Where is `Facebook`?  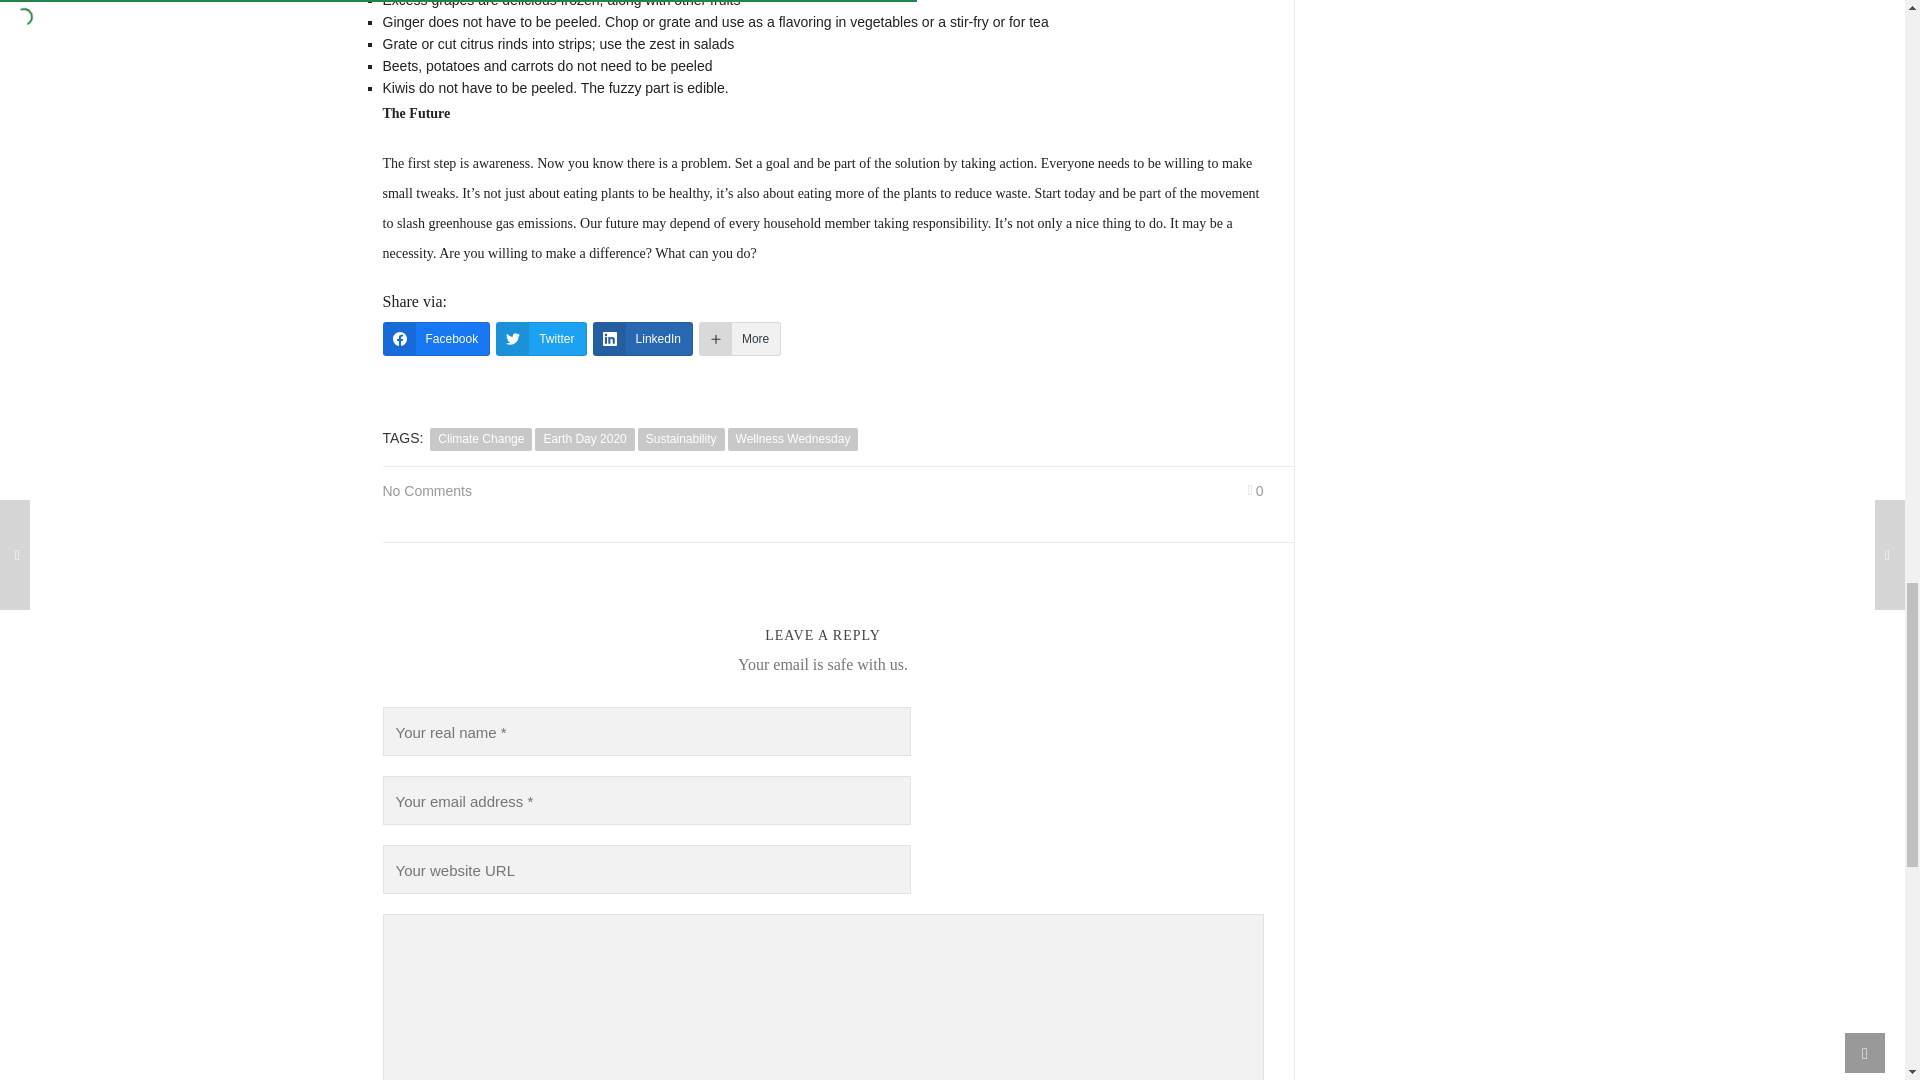
Facebook is located at coordinates (436, 338).